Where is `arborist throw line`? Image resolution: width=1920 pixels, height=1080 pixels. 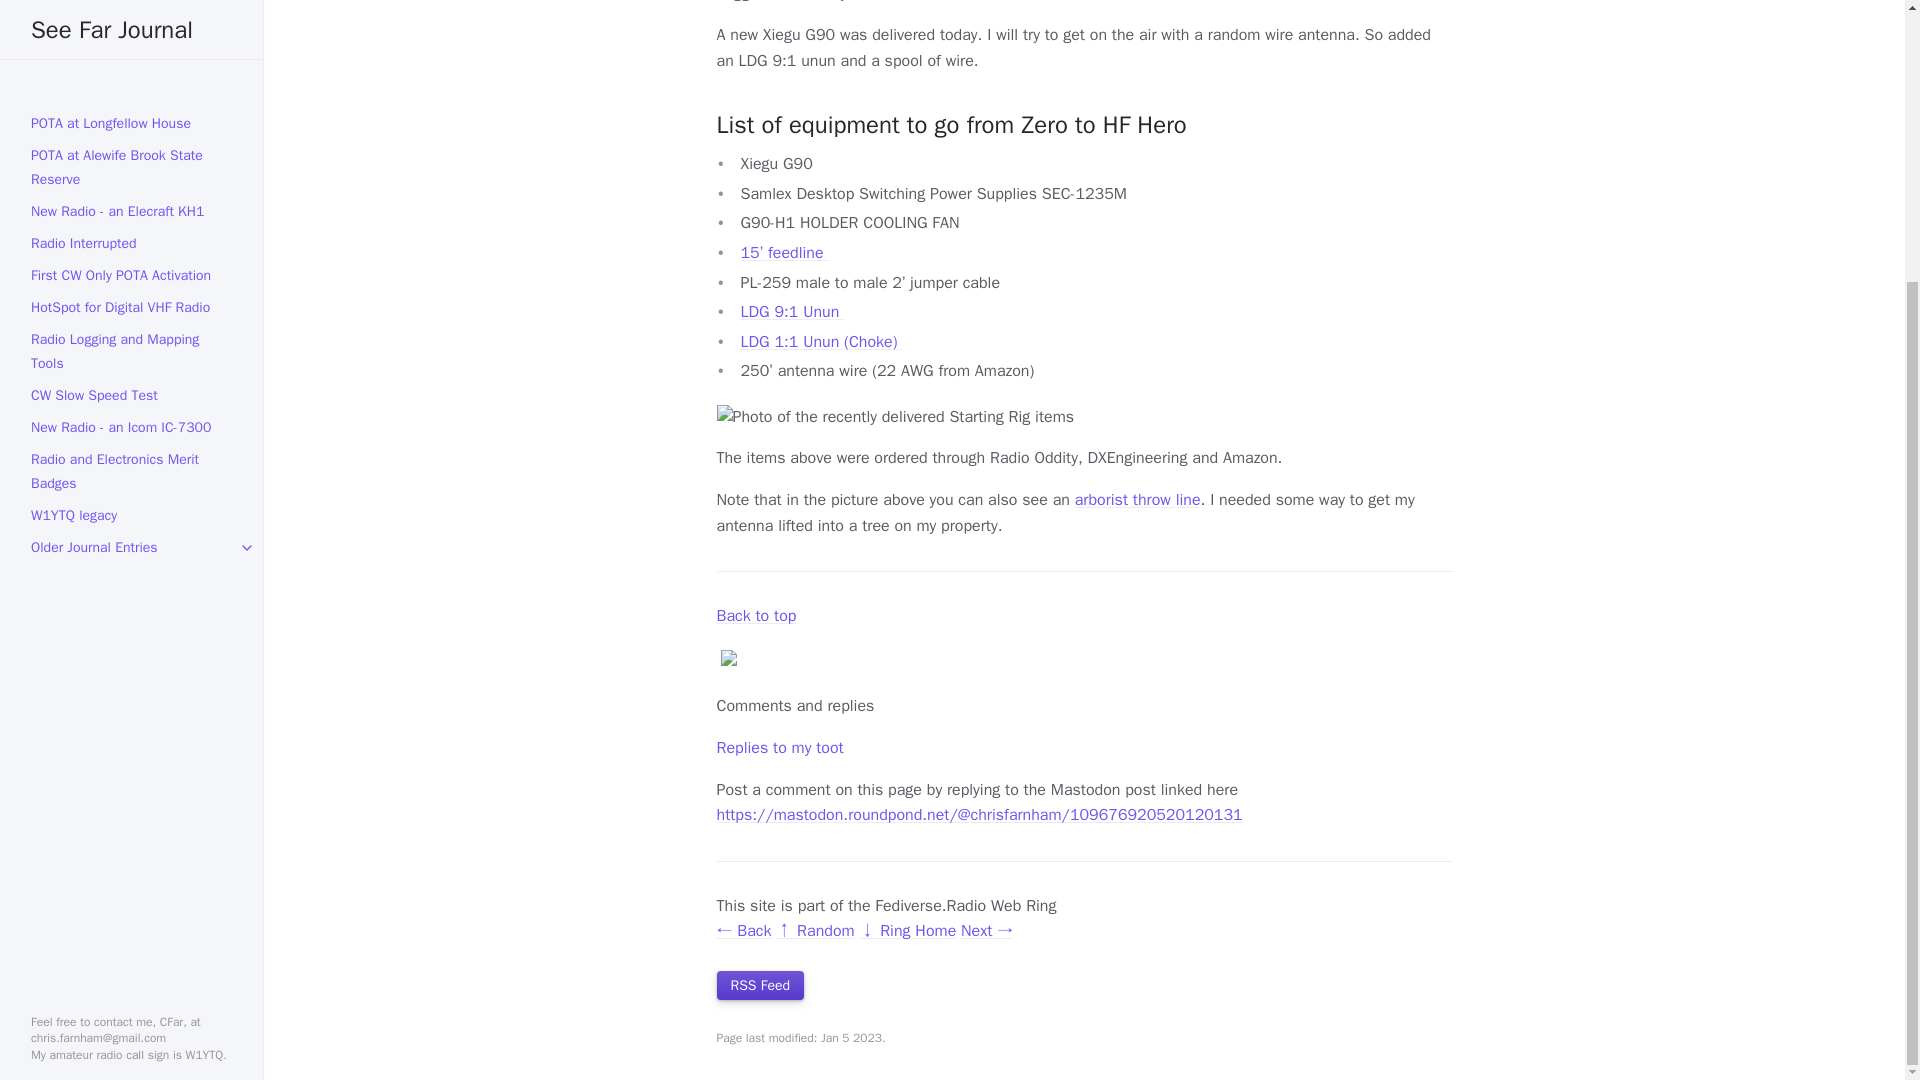
arborist throw line is located at coordinates (1138, 500).